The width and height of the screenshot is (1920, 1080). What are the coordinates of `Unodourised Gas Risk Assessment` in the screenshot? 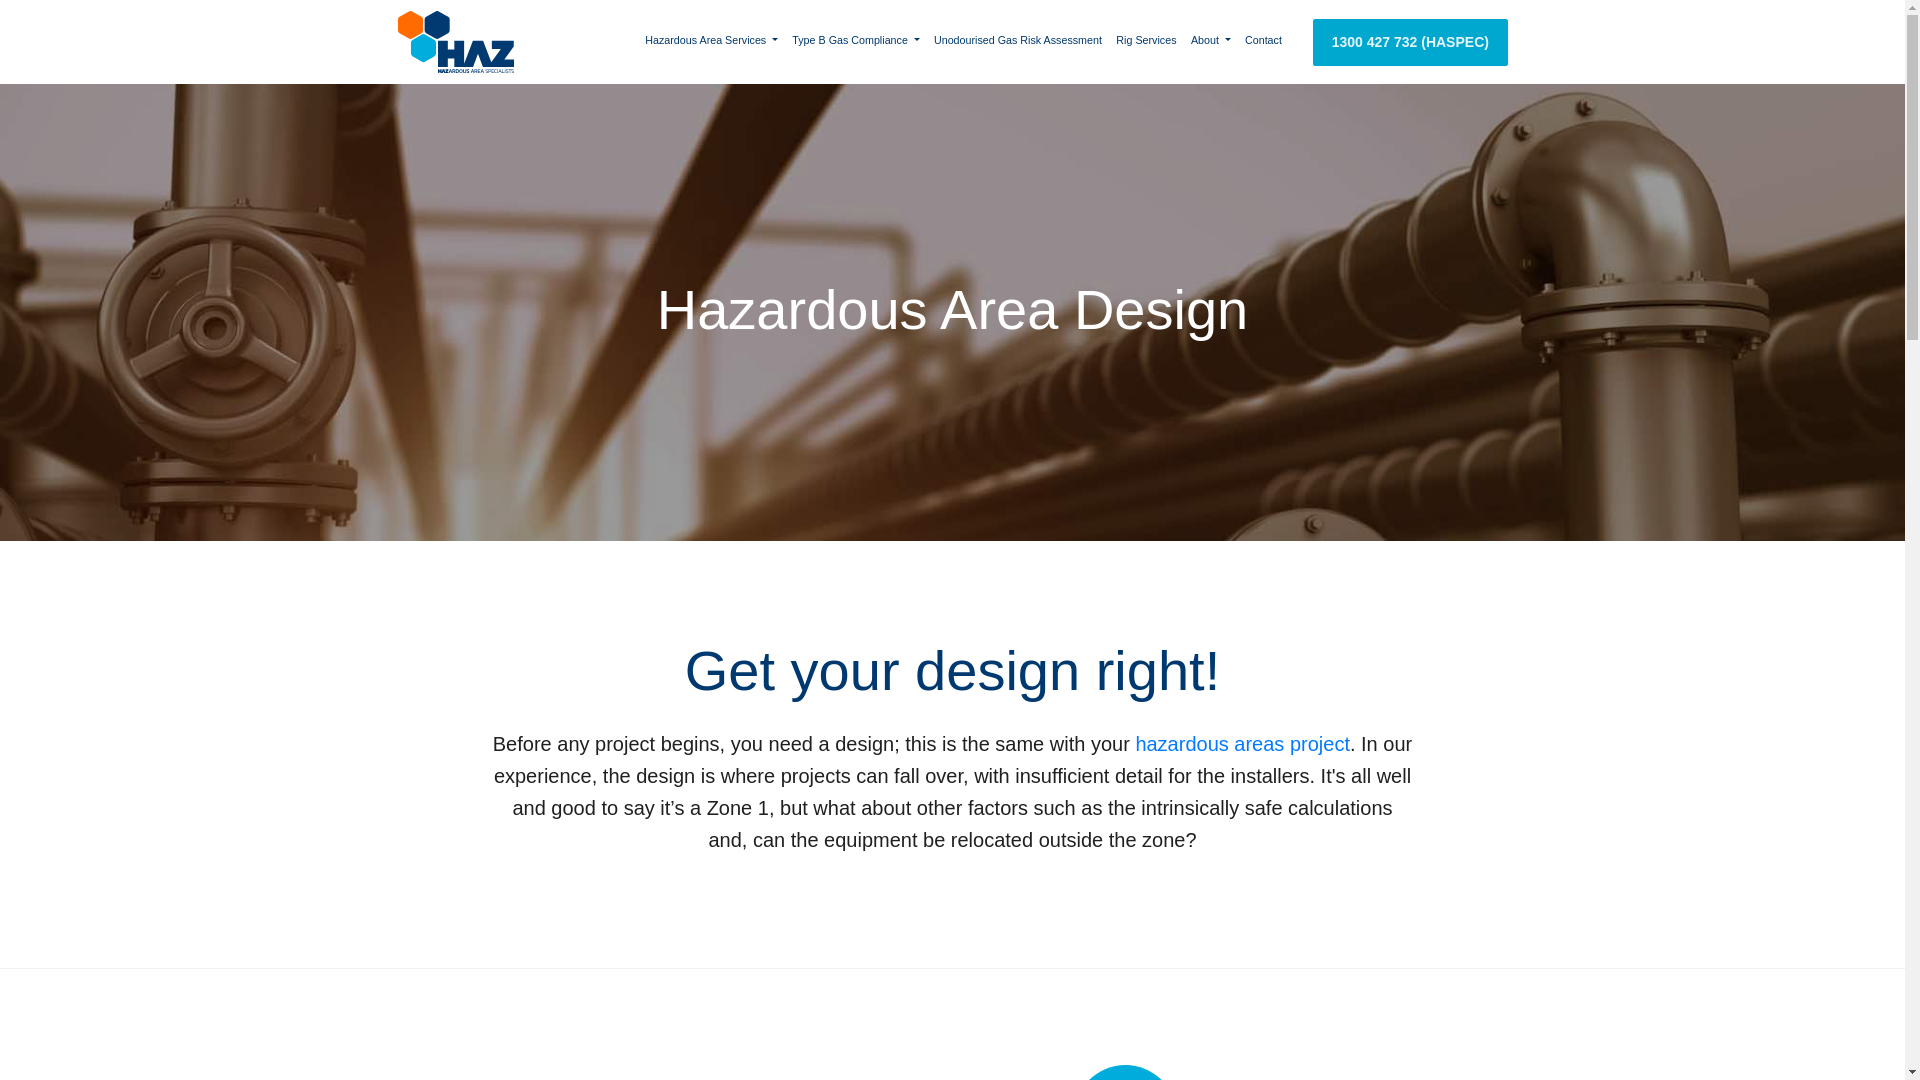 It's located at (1018, 42).